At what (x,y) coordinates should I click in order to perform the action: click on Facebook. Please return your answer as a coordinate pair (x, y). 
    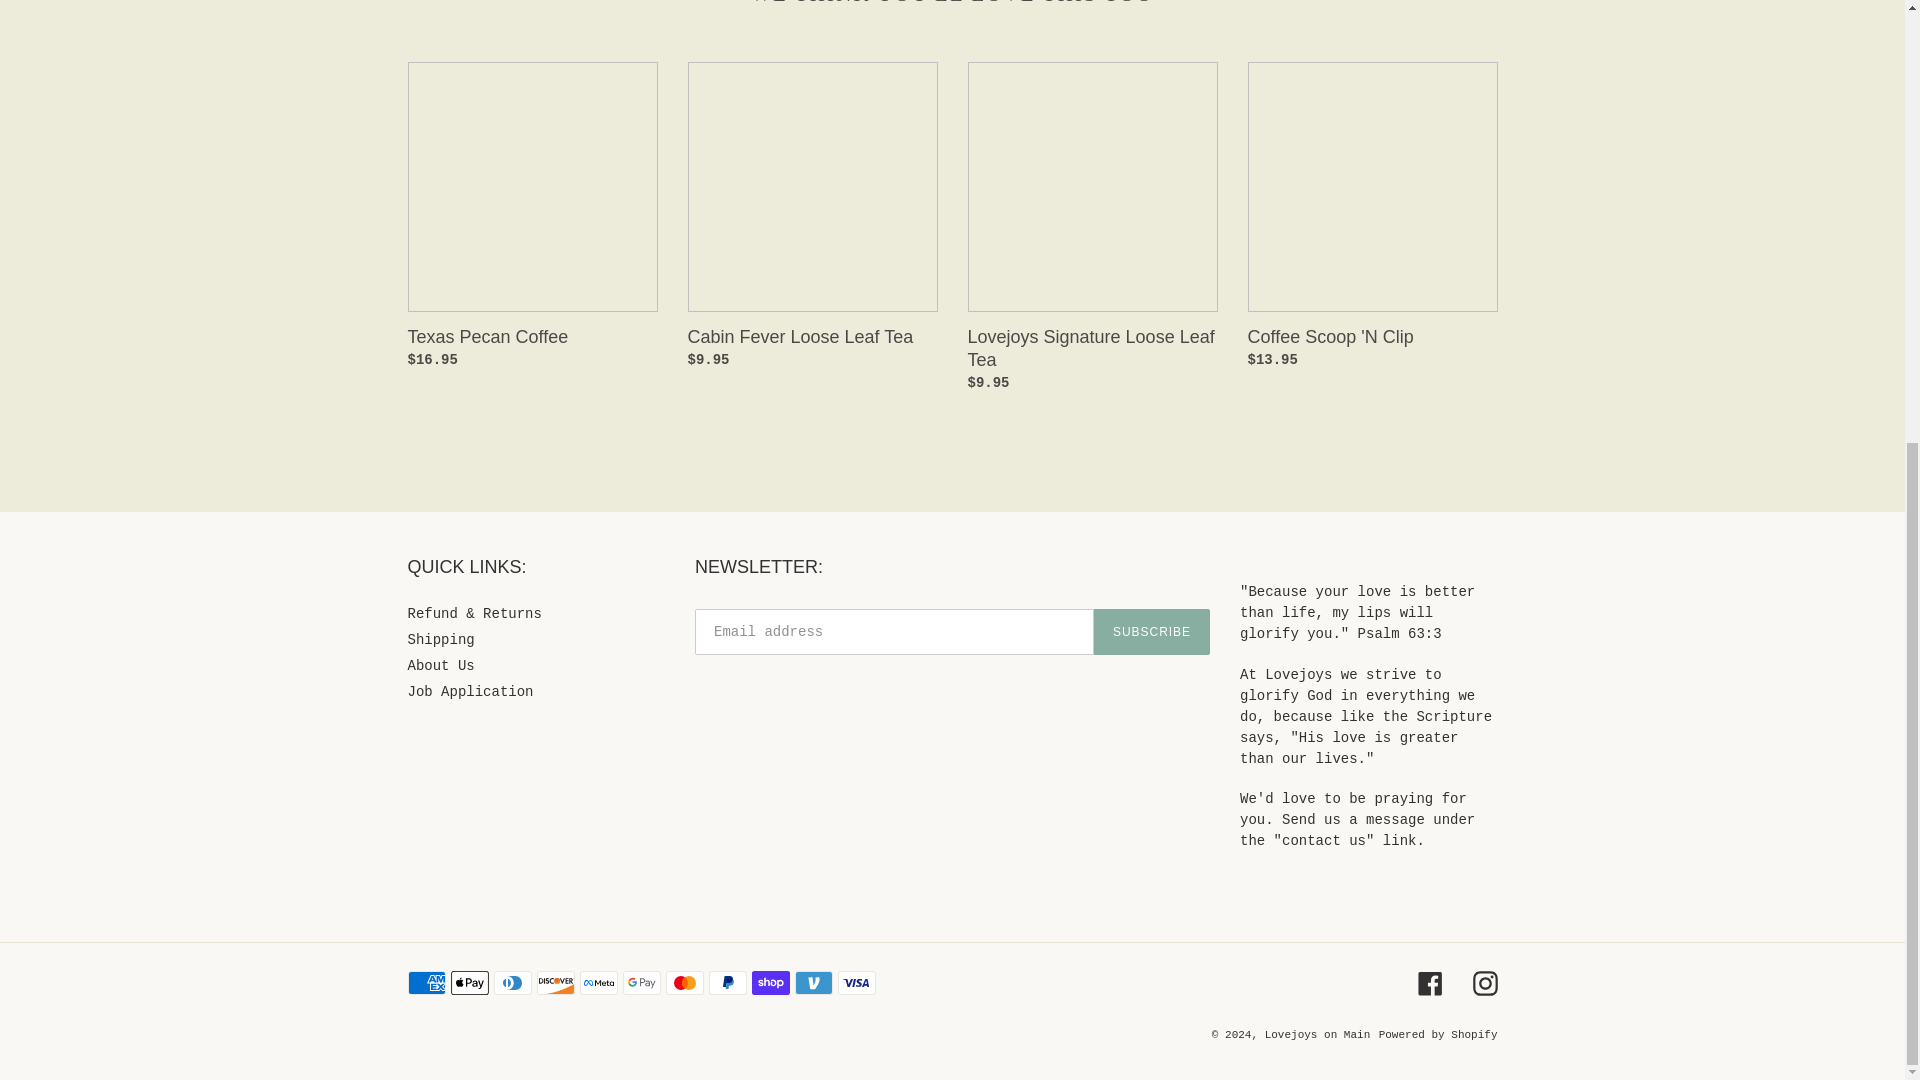
    Looking at the image, I should click on (1430, 982).